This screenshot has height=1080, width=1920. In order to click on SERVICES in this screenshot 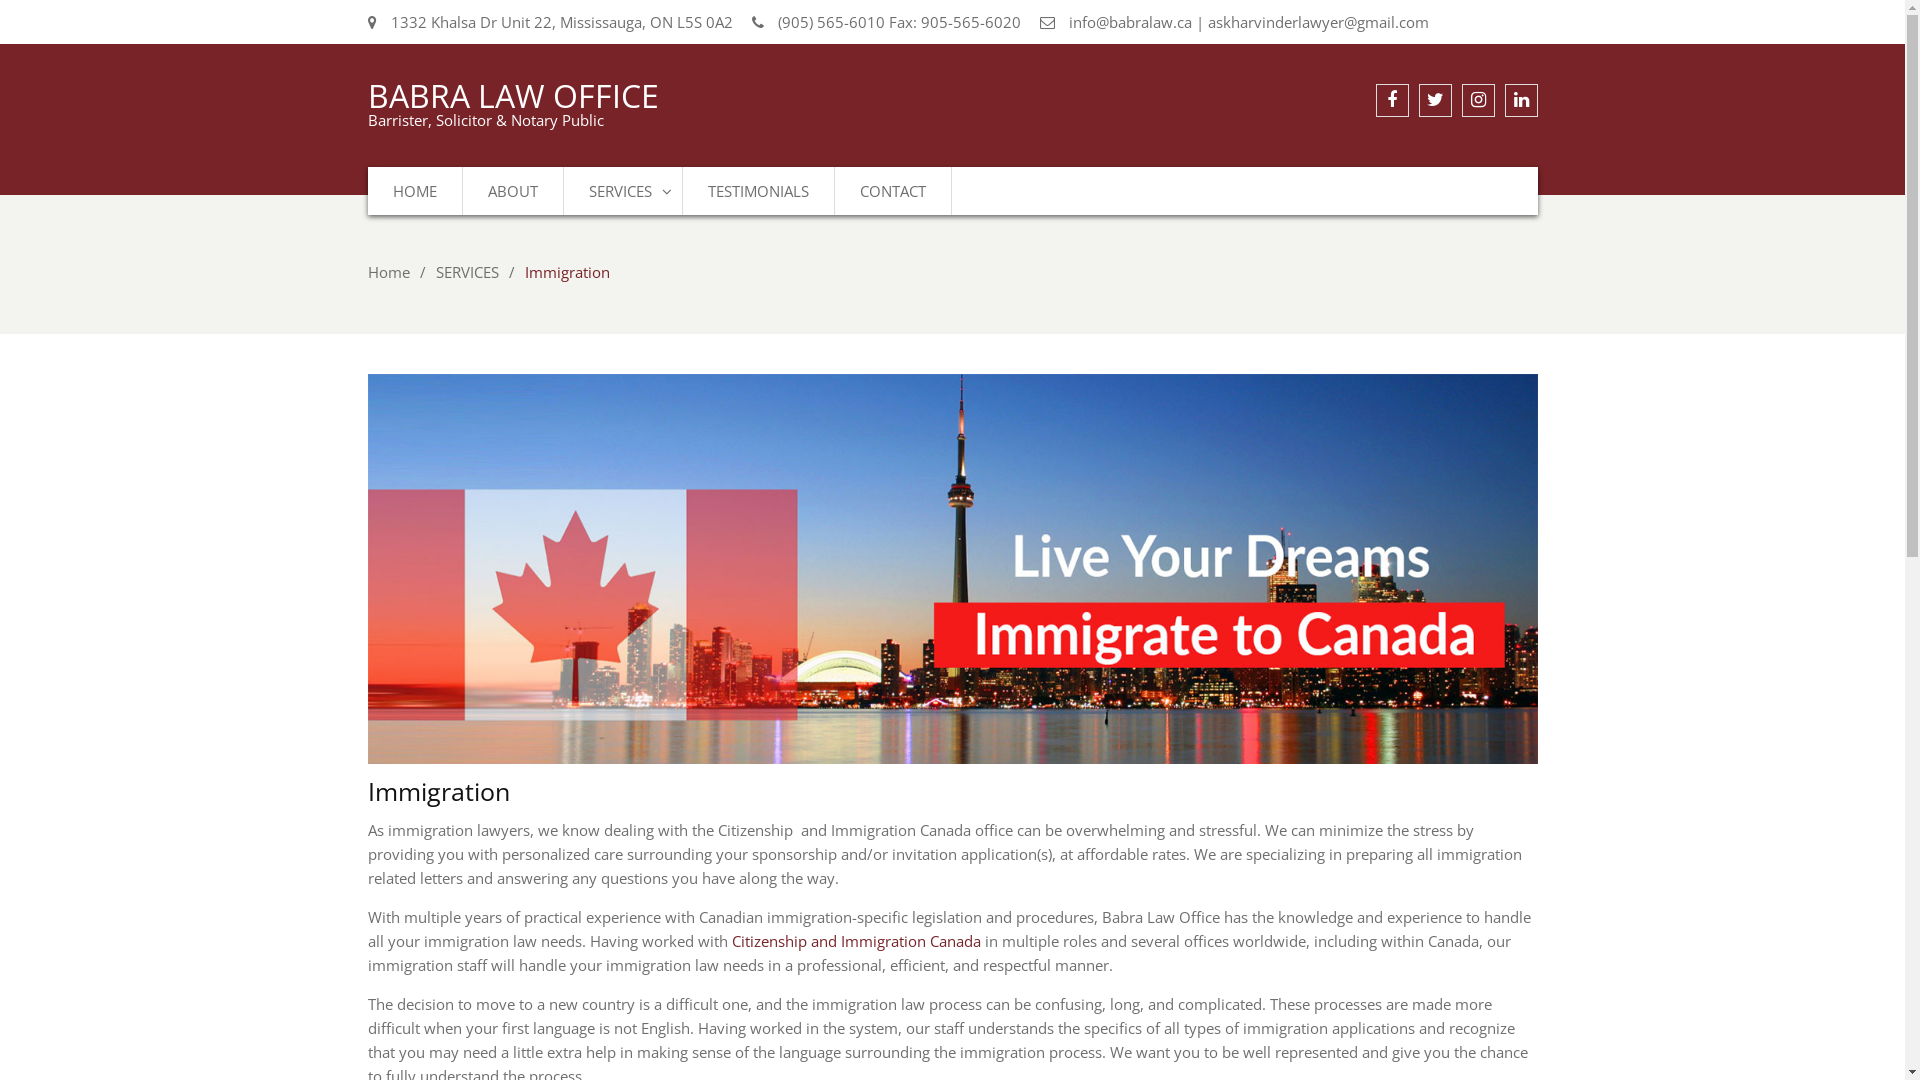, I will do `click(624, 191)`.